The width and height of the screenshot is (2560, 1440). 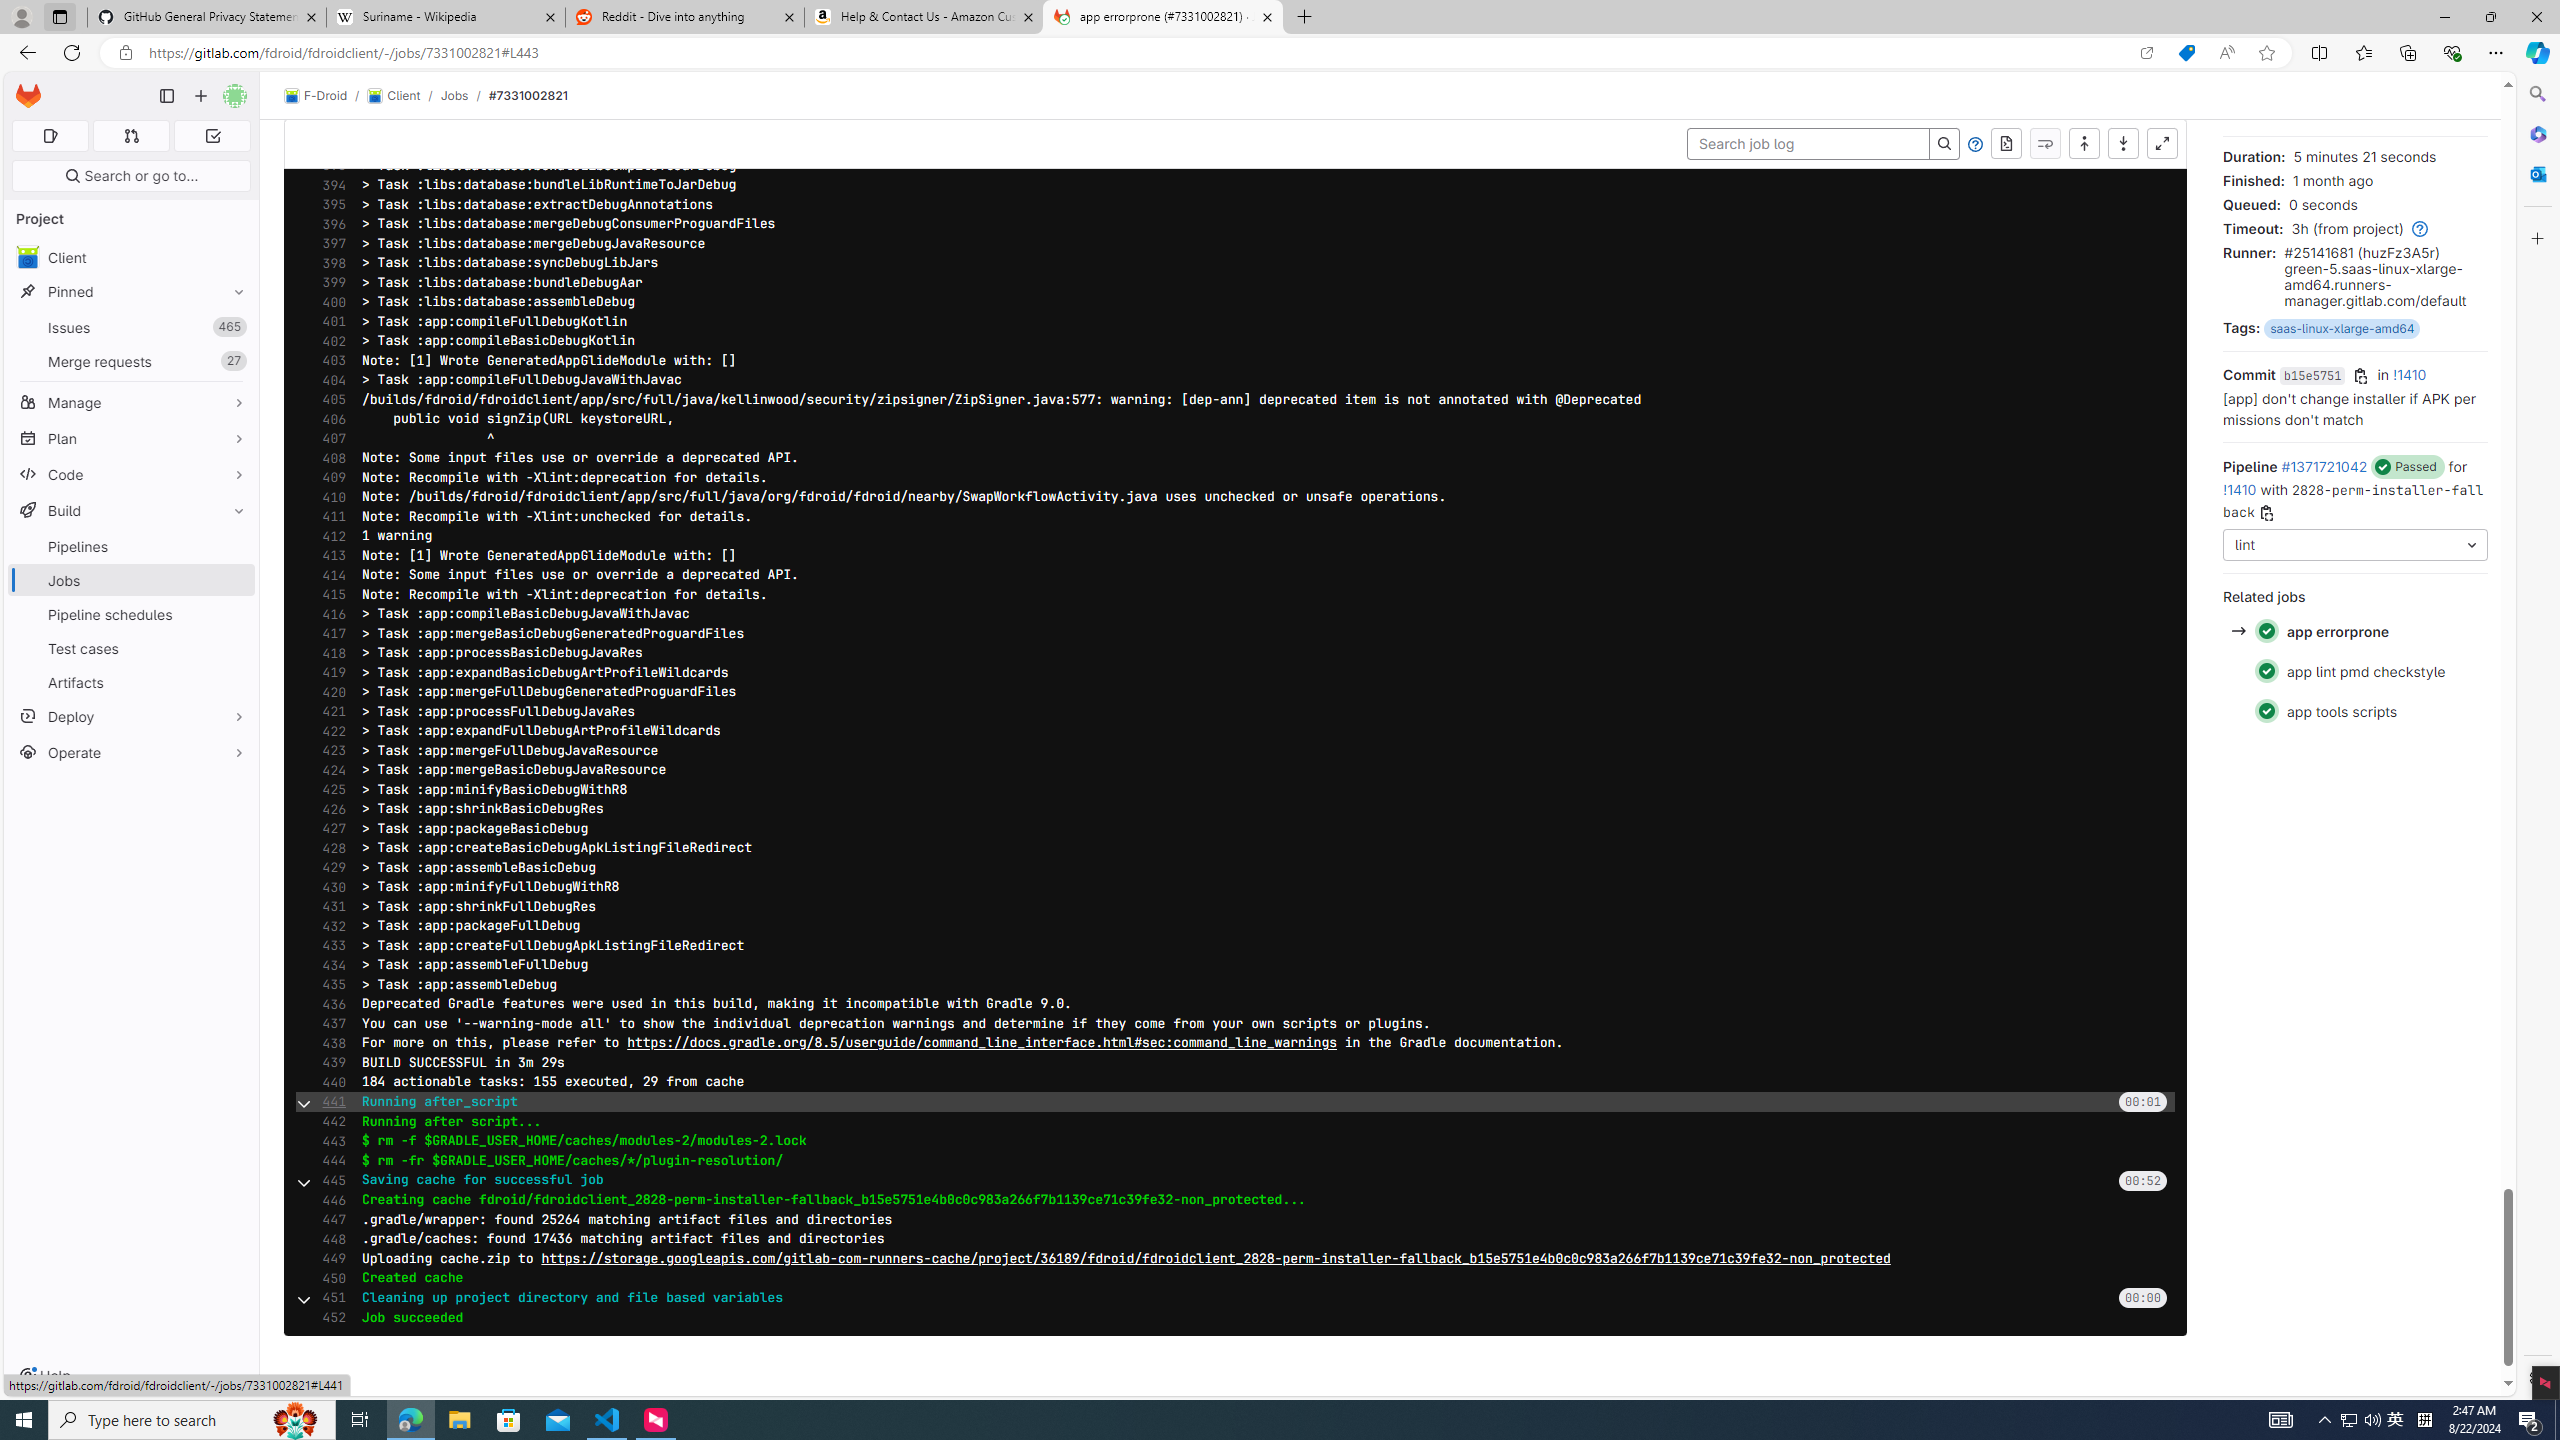 I want to click on Client/, so click(x=403, y=96).